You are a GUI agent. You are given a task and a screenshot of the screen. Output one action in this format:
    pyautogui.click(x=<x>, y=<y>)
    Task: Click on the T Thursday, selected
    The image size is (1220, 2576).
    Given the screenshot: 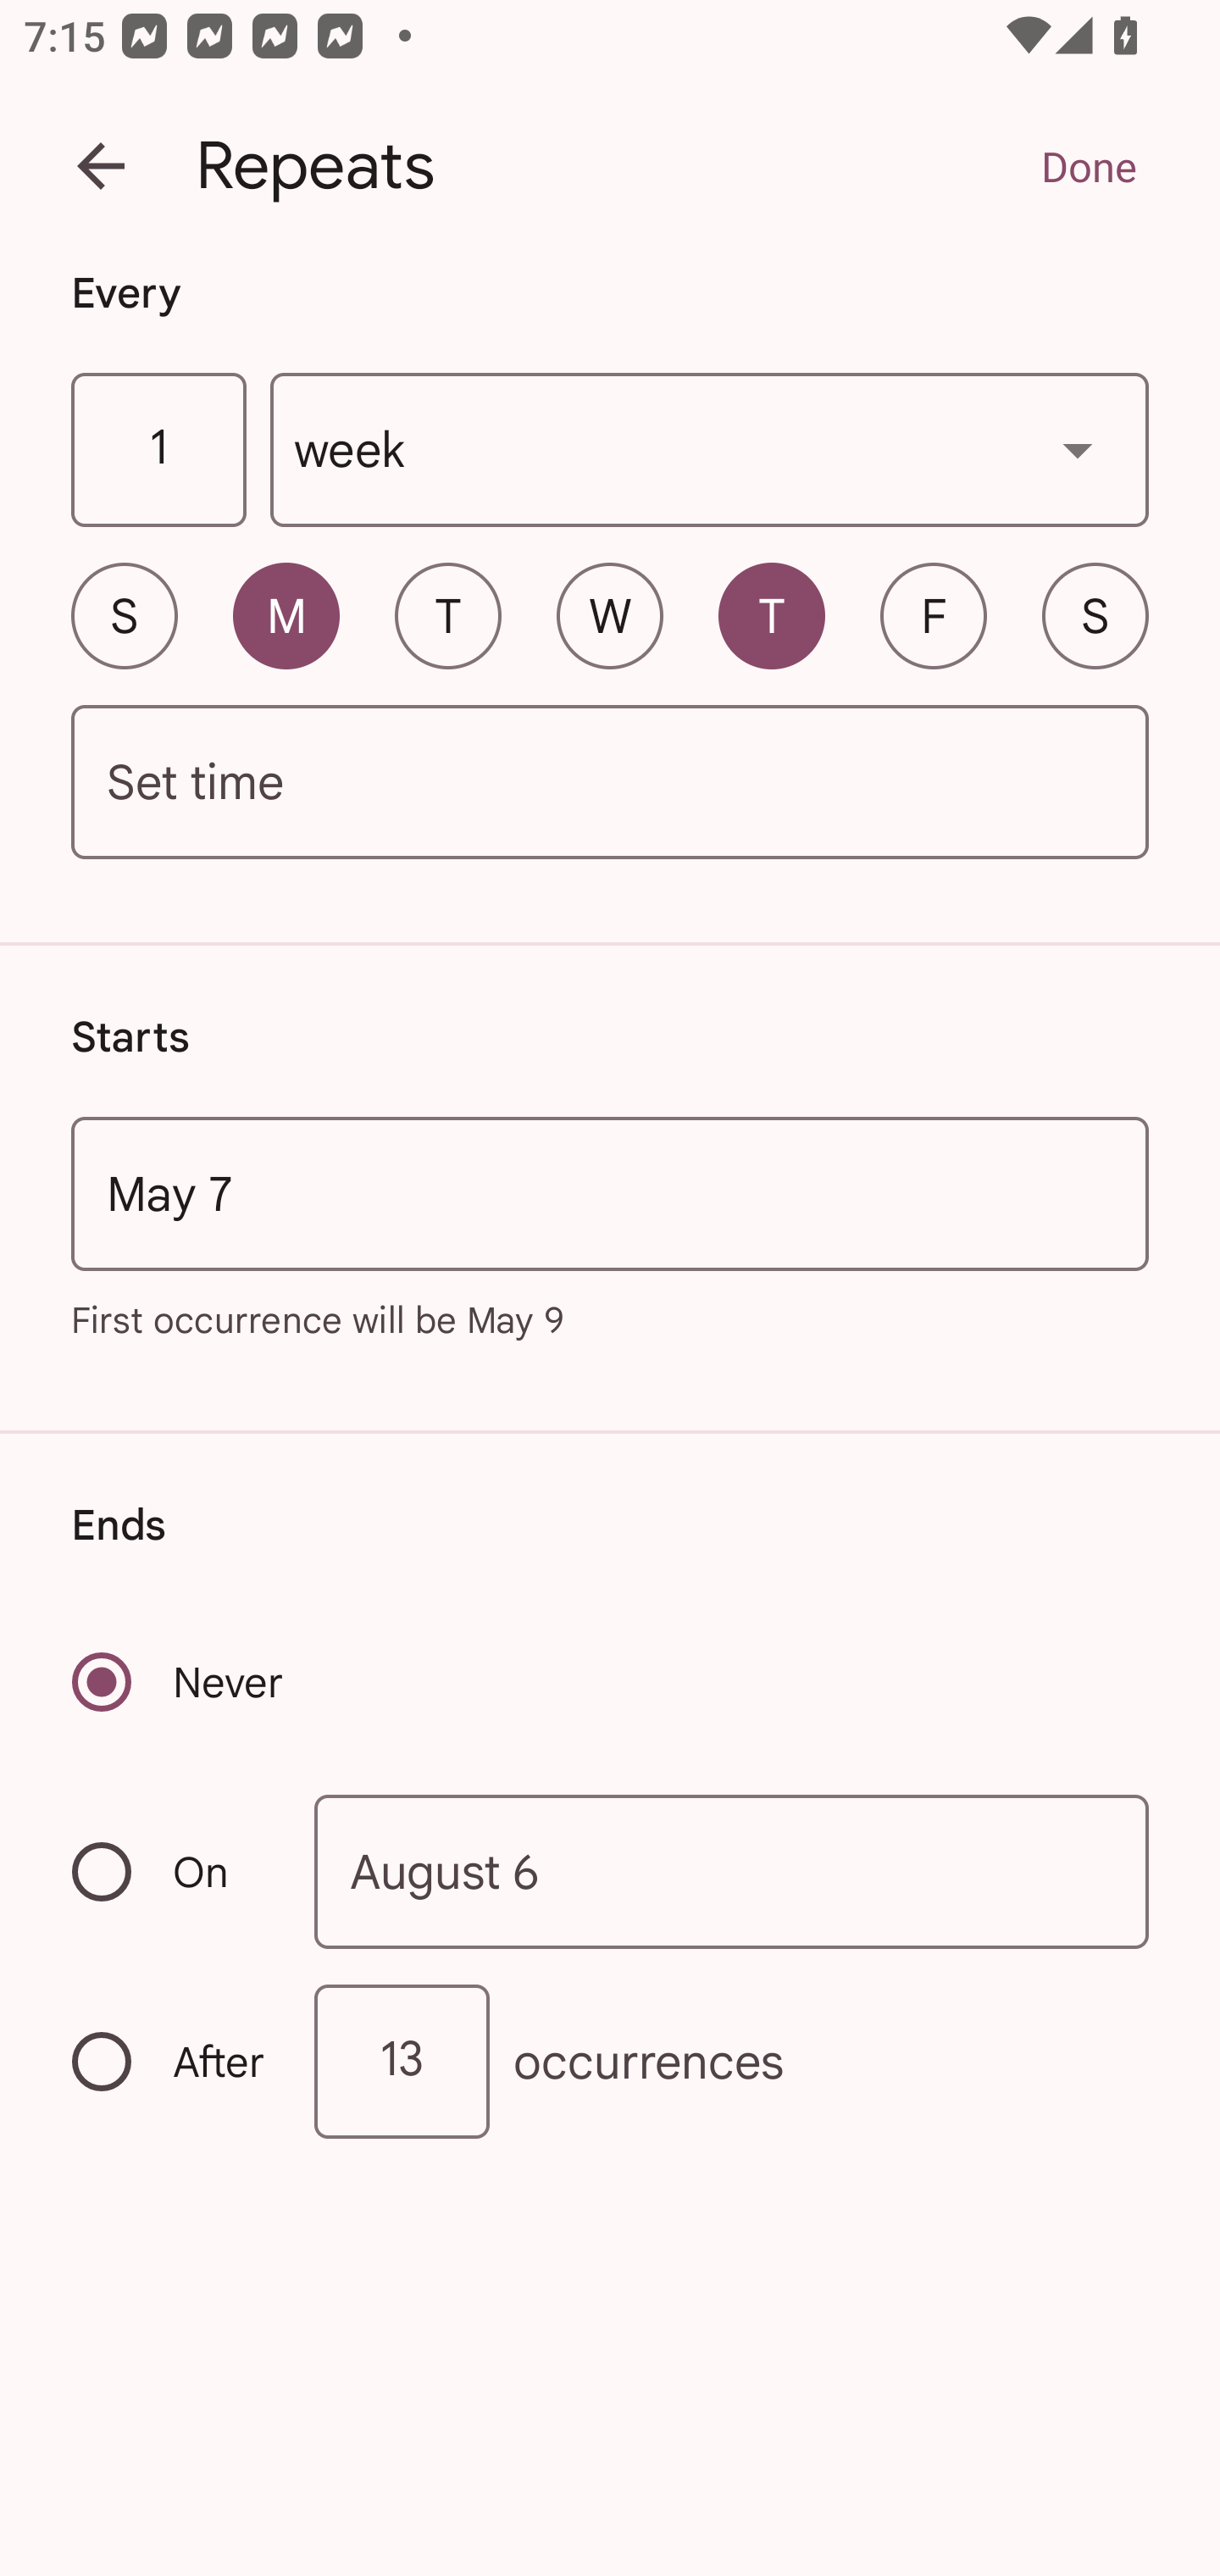 What is the action you would take?
    pyautogui.click(x=771, y=615)
    